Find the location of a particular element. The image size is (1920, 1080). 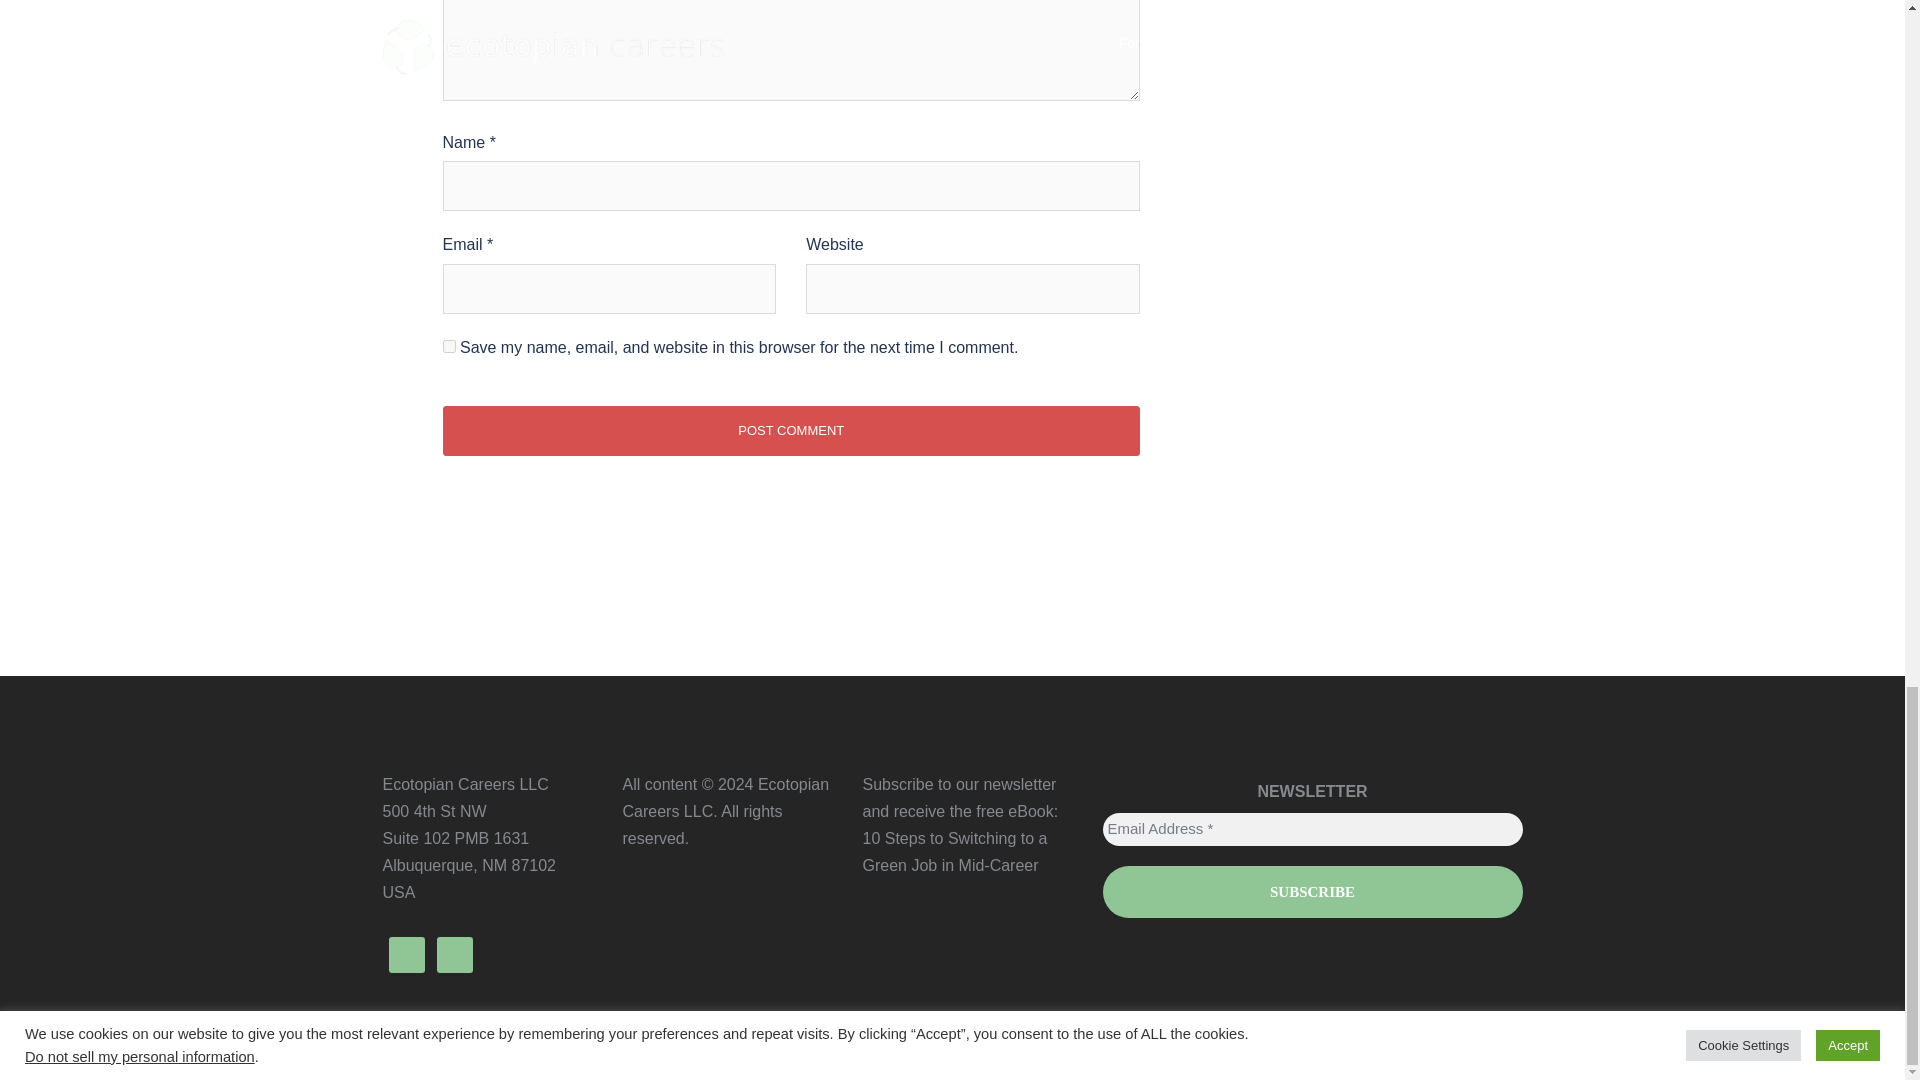

Post Comment is located at coordinates (790, 430).